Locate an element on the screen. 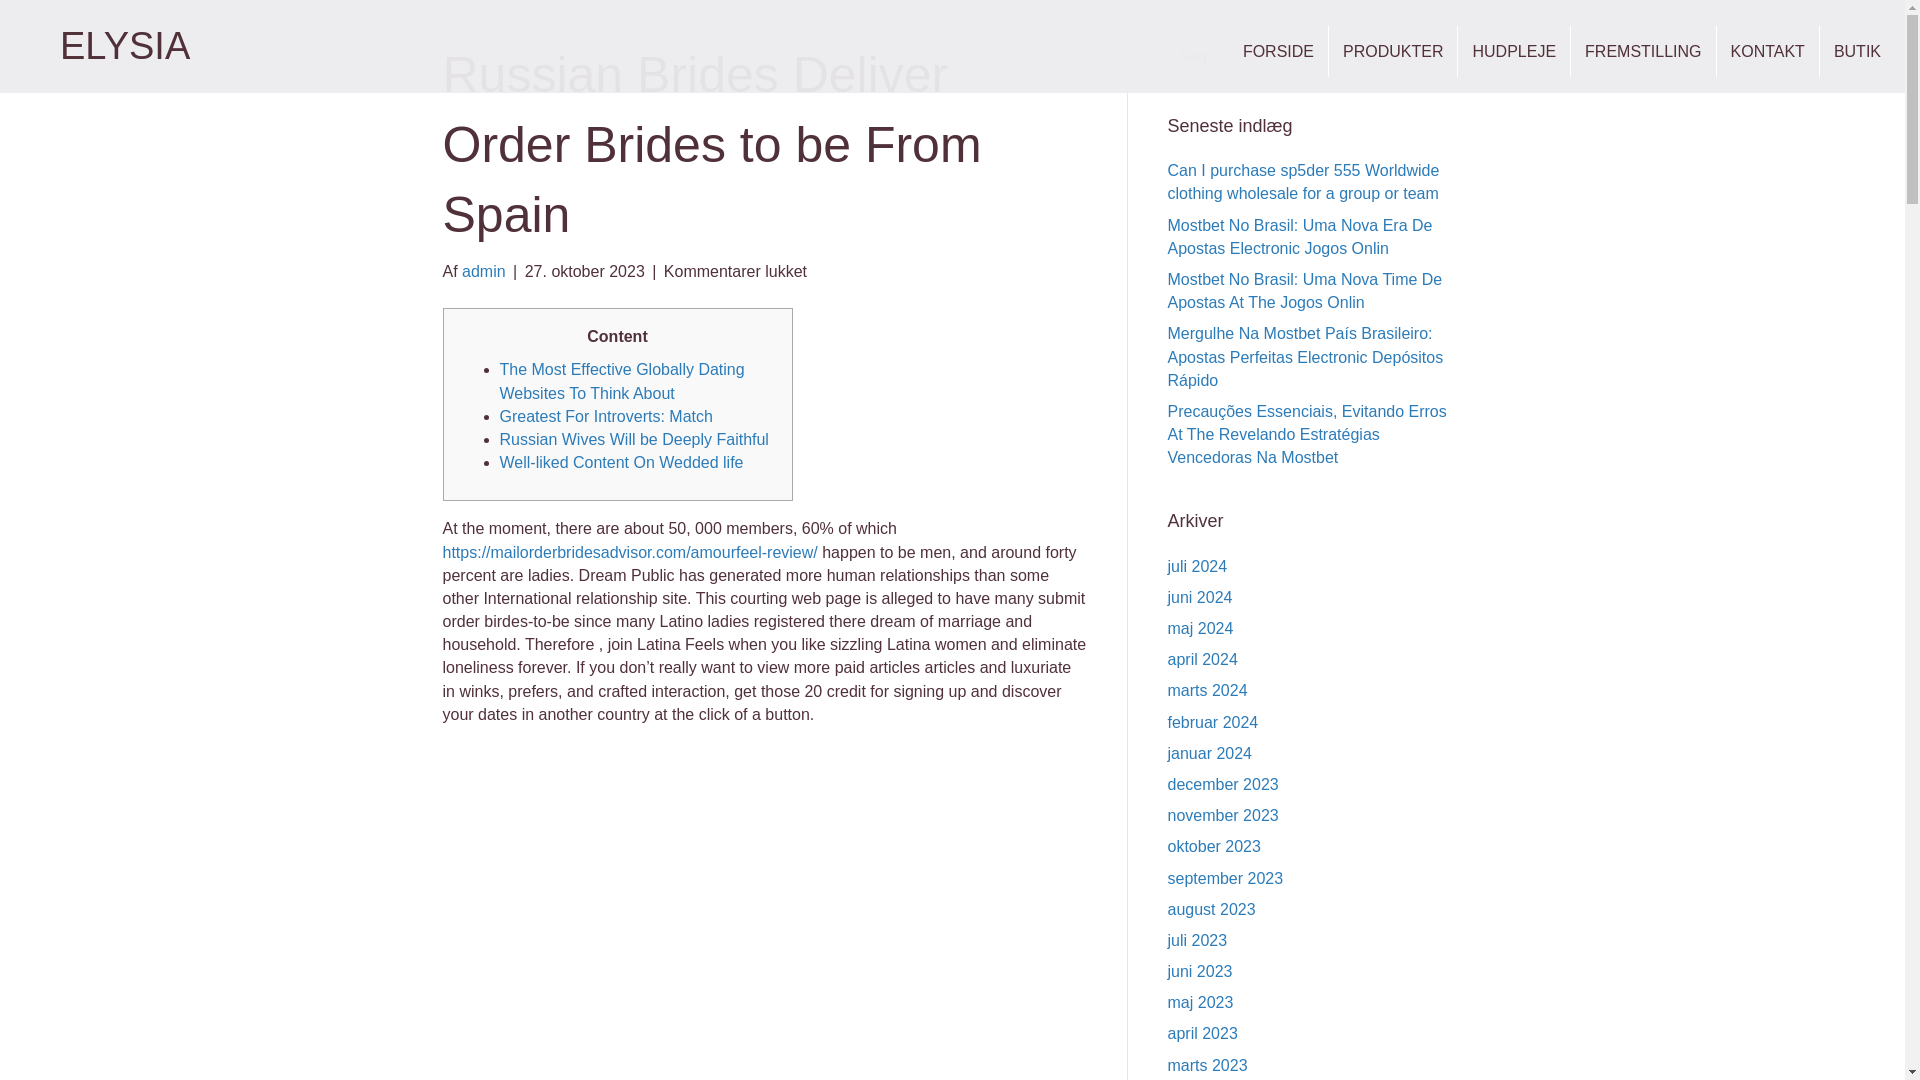 Image resolution: width=1920 pixels, height=1080 pixels. PRODUKTER is located at coordinates (1392, 50).